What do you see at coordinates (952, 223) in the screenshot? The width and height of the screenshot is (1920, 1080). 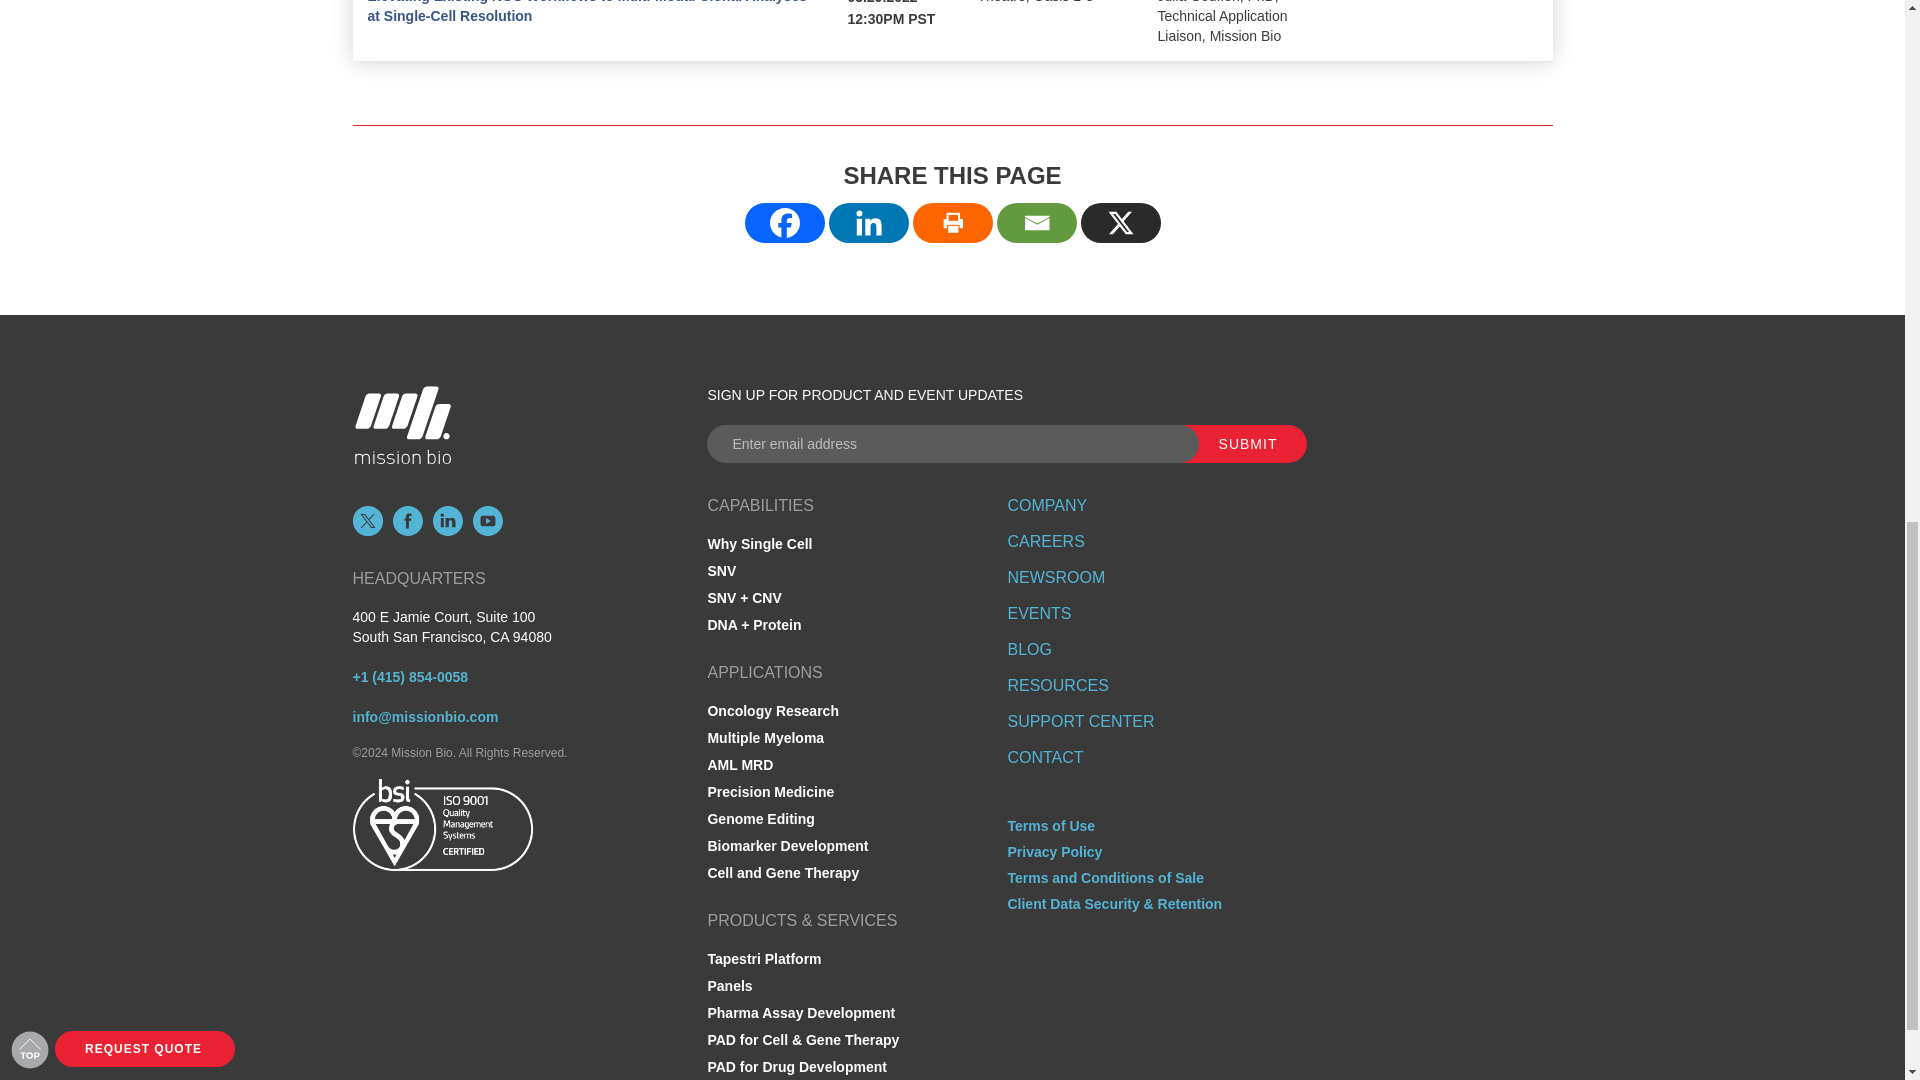 I see `Print` at bounding box center [952, 223].